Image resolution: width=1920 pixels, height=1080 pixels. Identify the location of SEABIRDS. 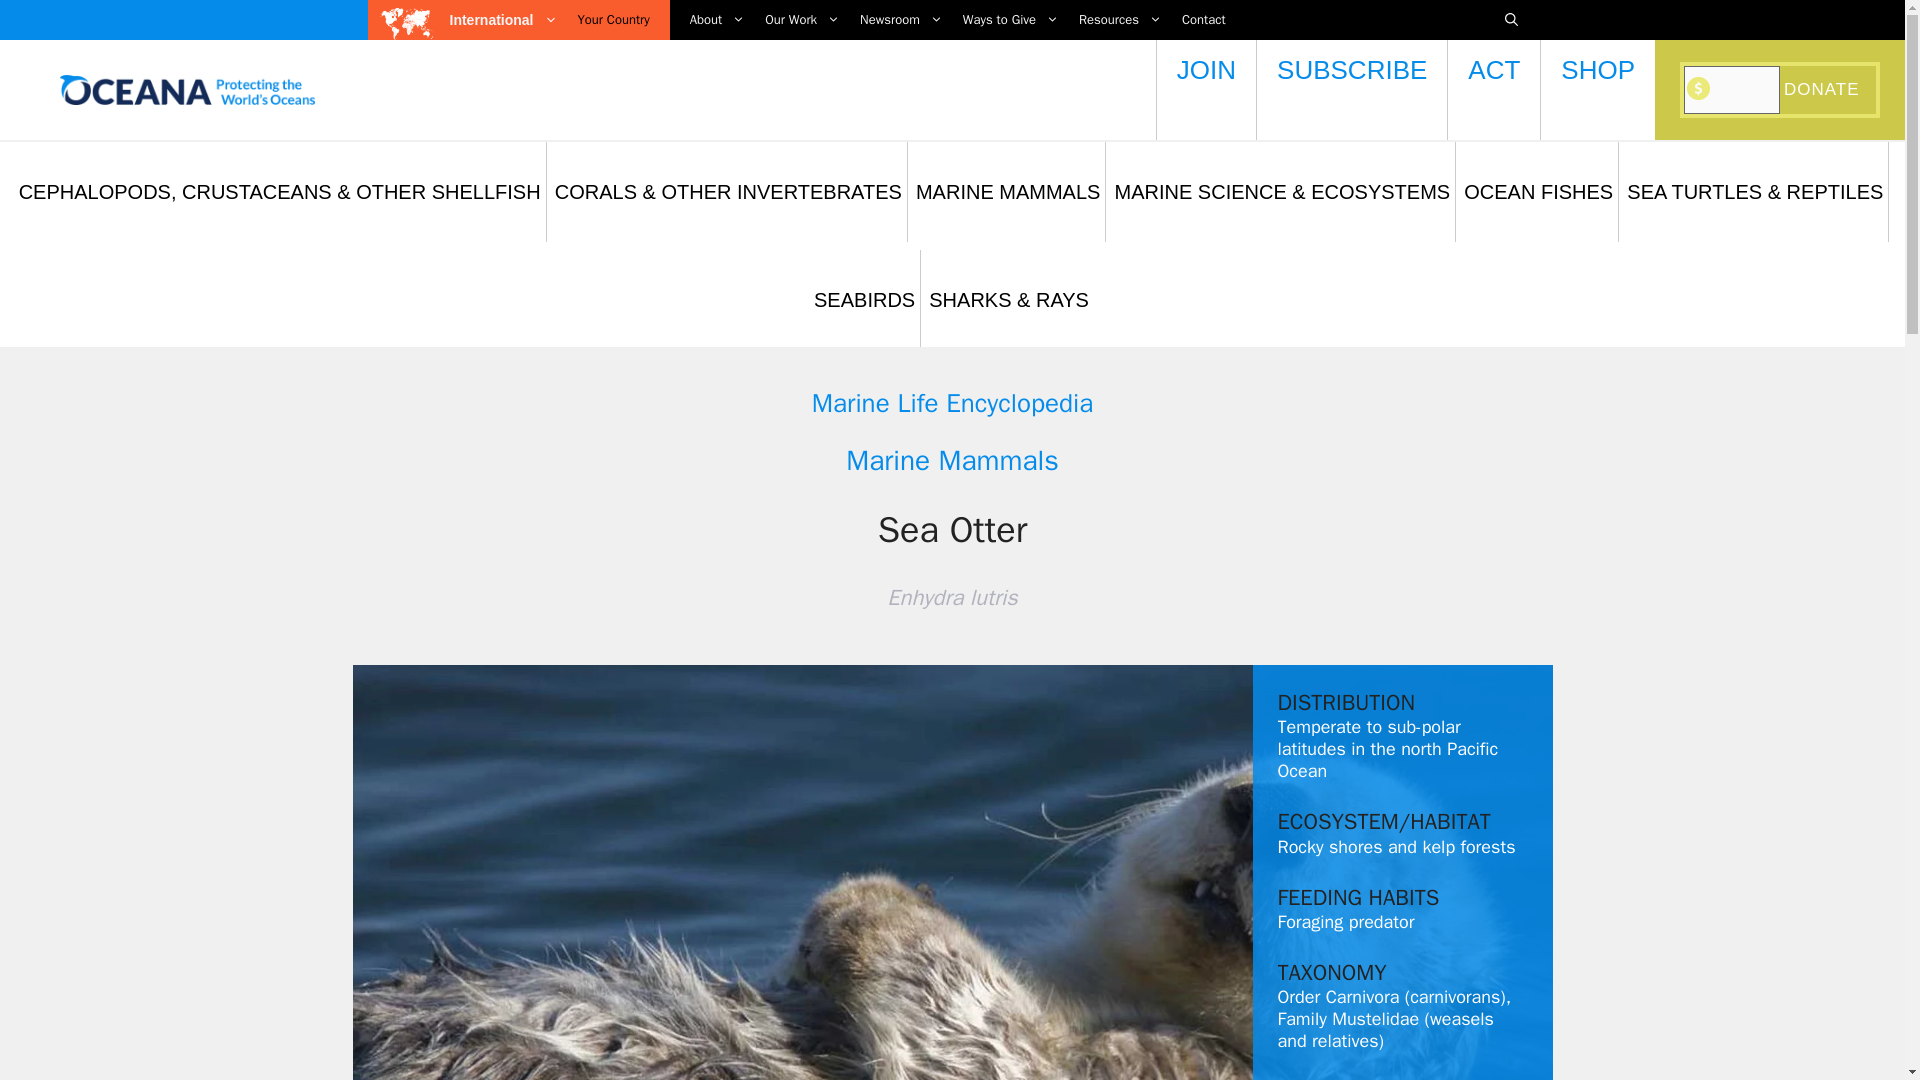
(864, 299).